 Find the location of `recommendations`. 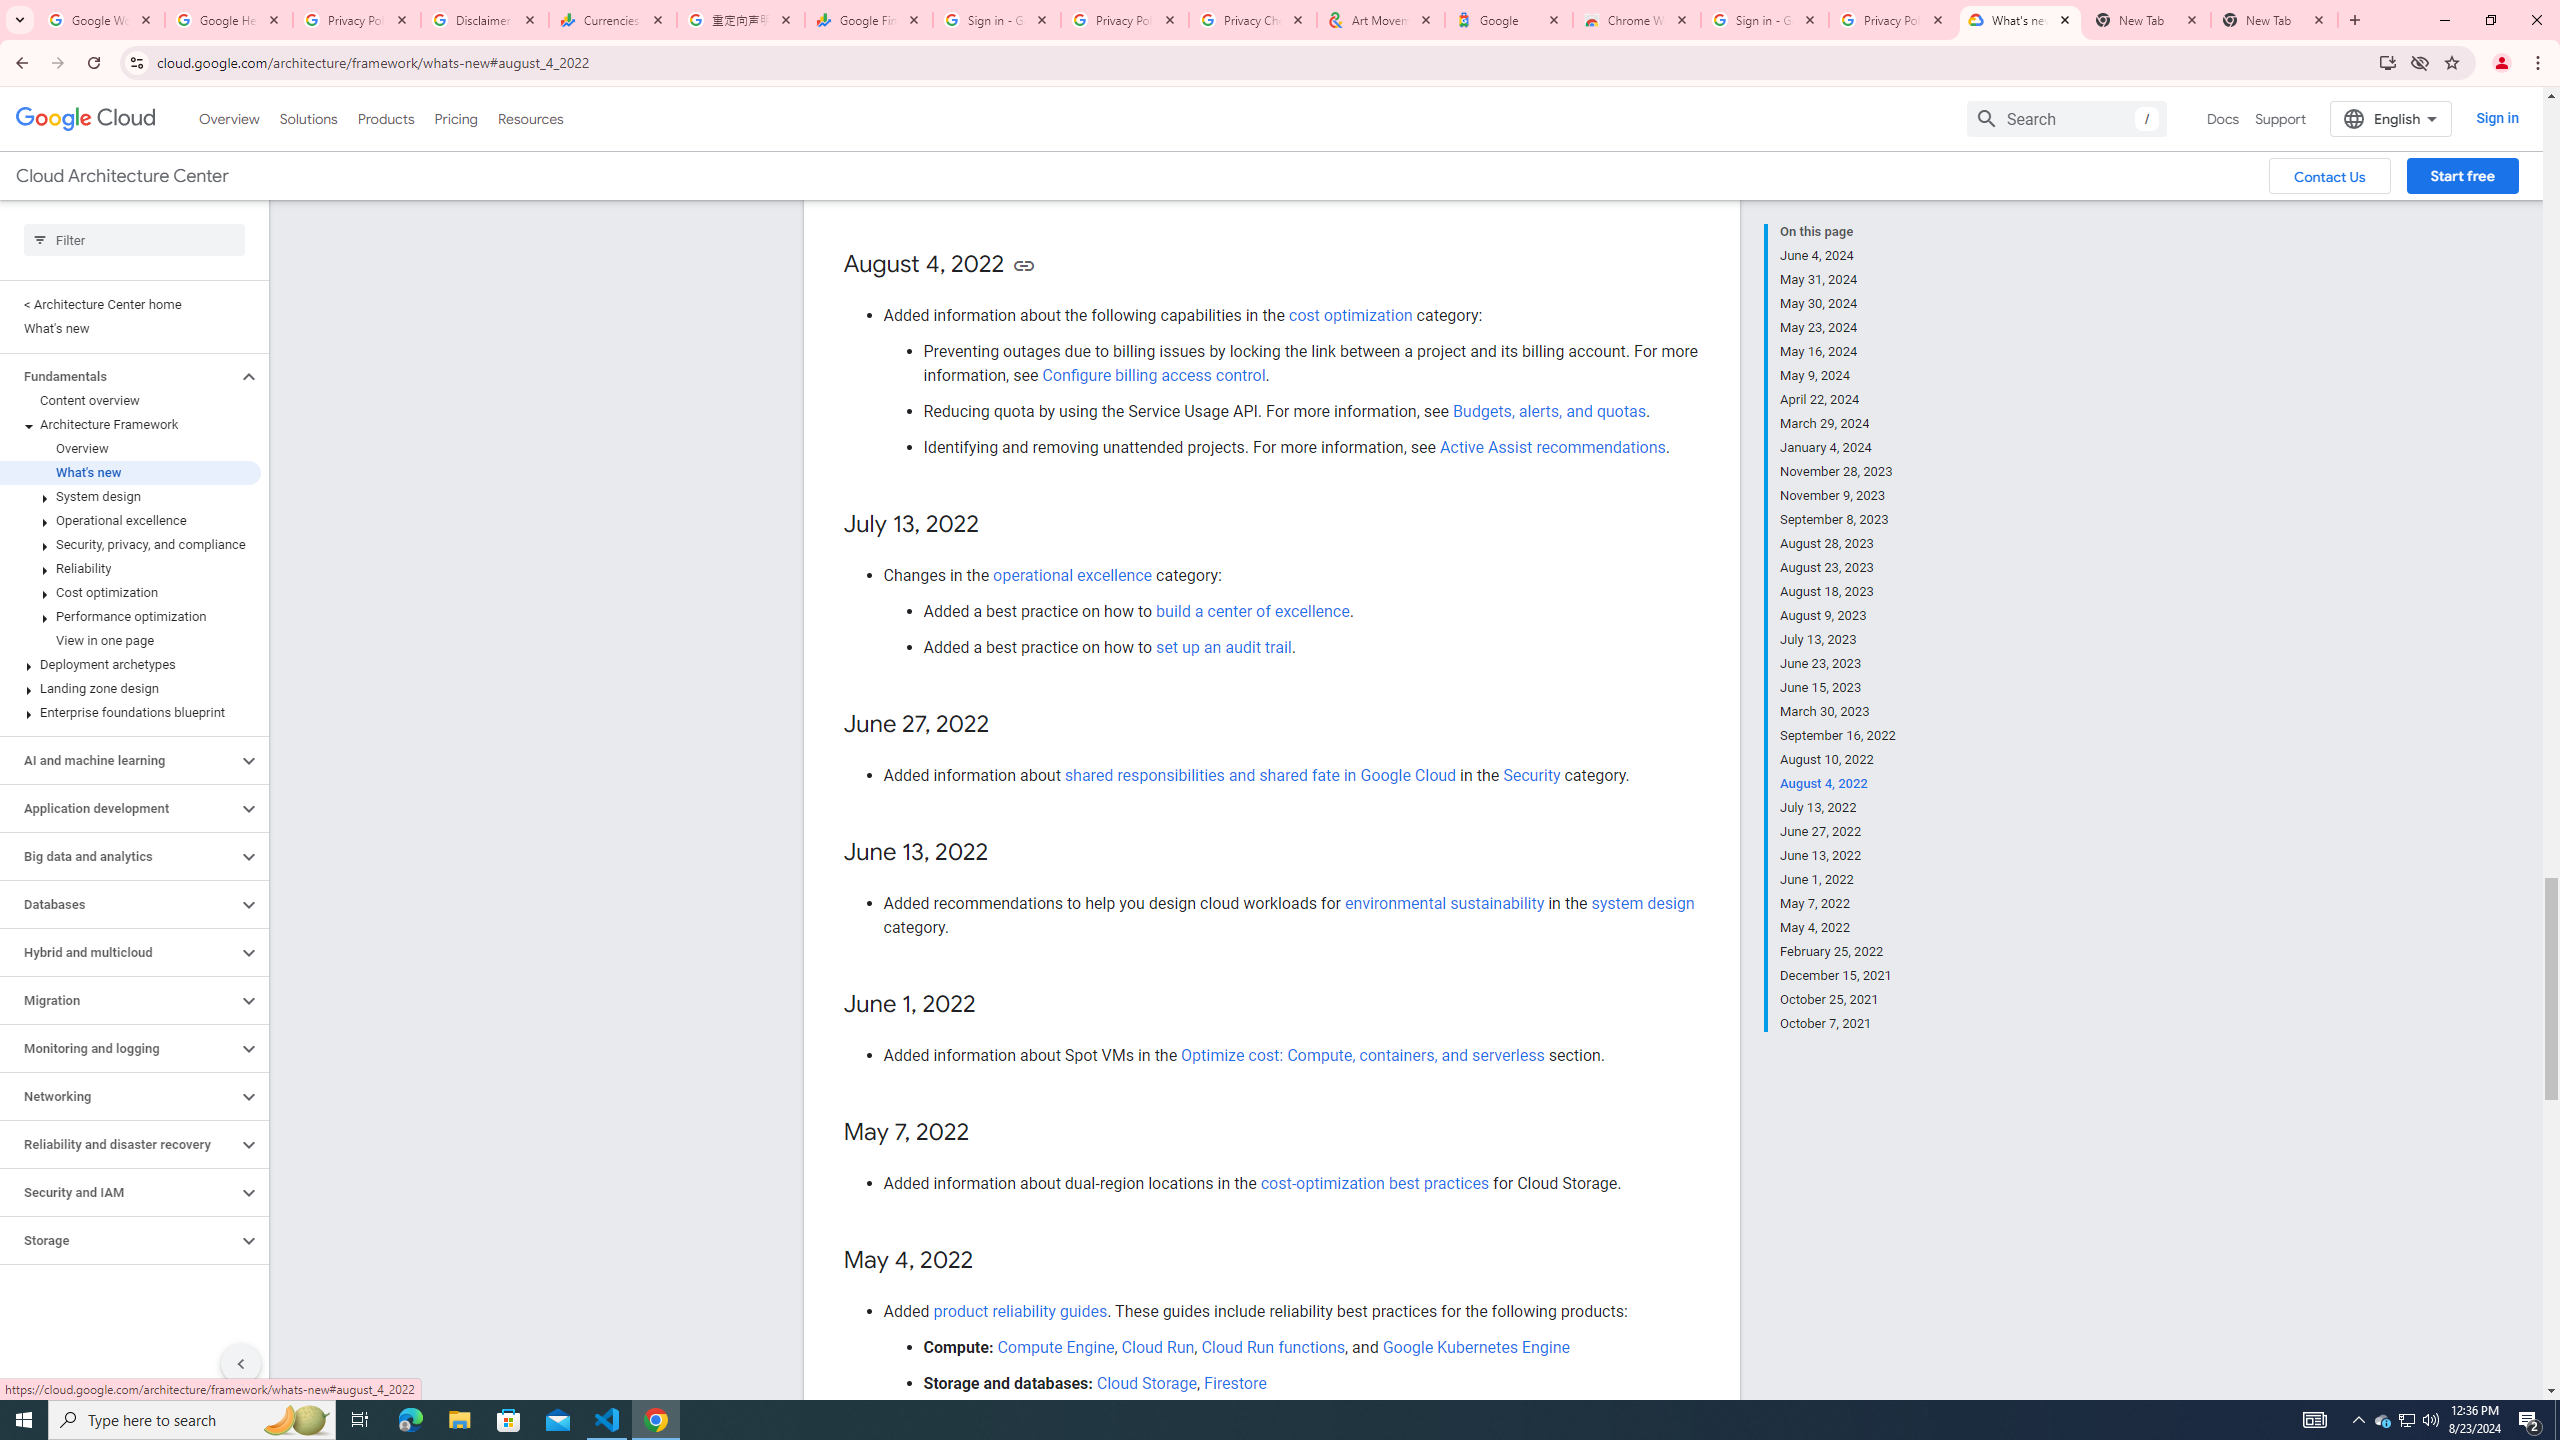

recommendations is located at coordinates (1038, 188).